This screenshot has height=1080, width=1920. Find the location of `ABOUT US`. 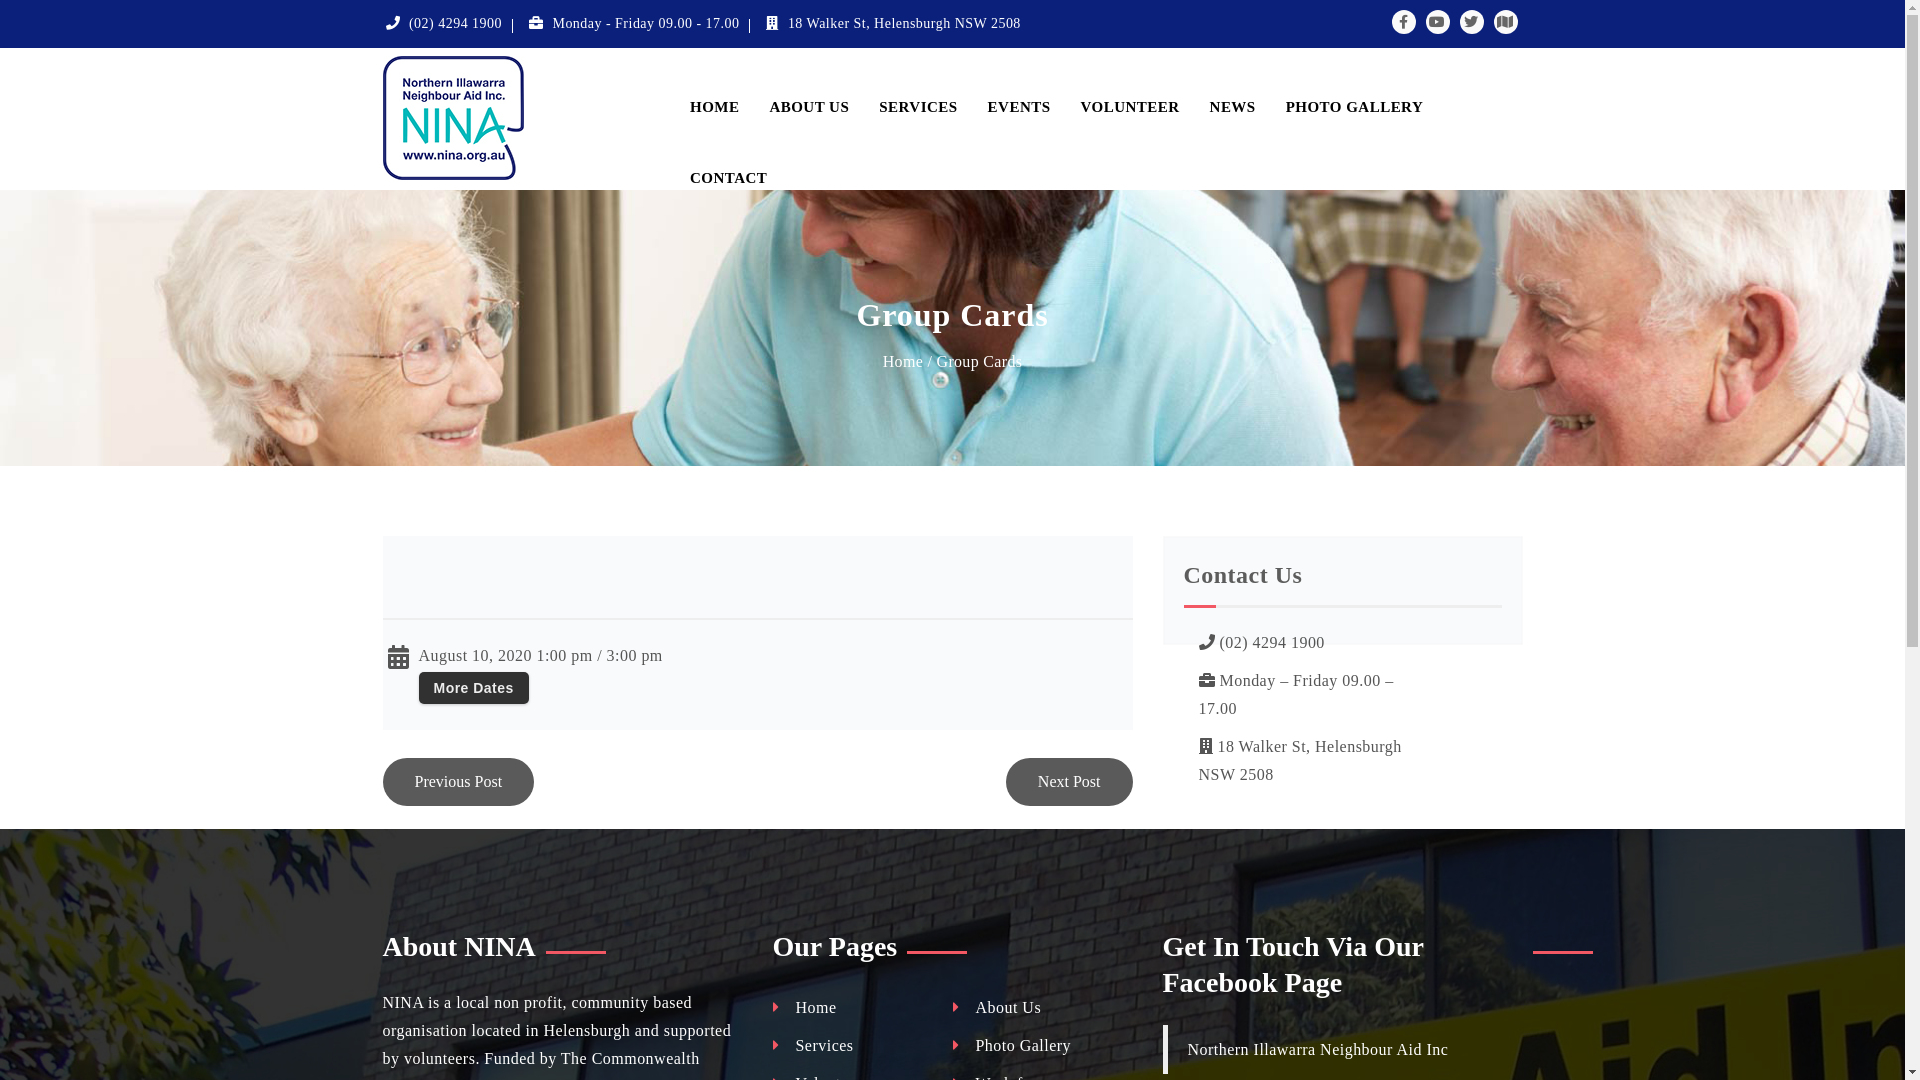

ABOUT US is located at coordinates (809, 84).